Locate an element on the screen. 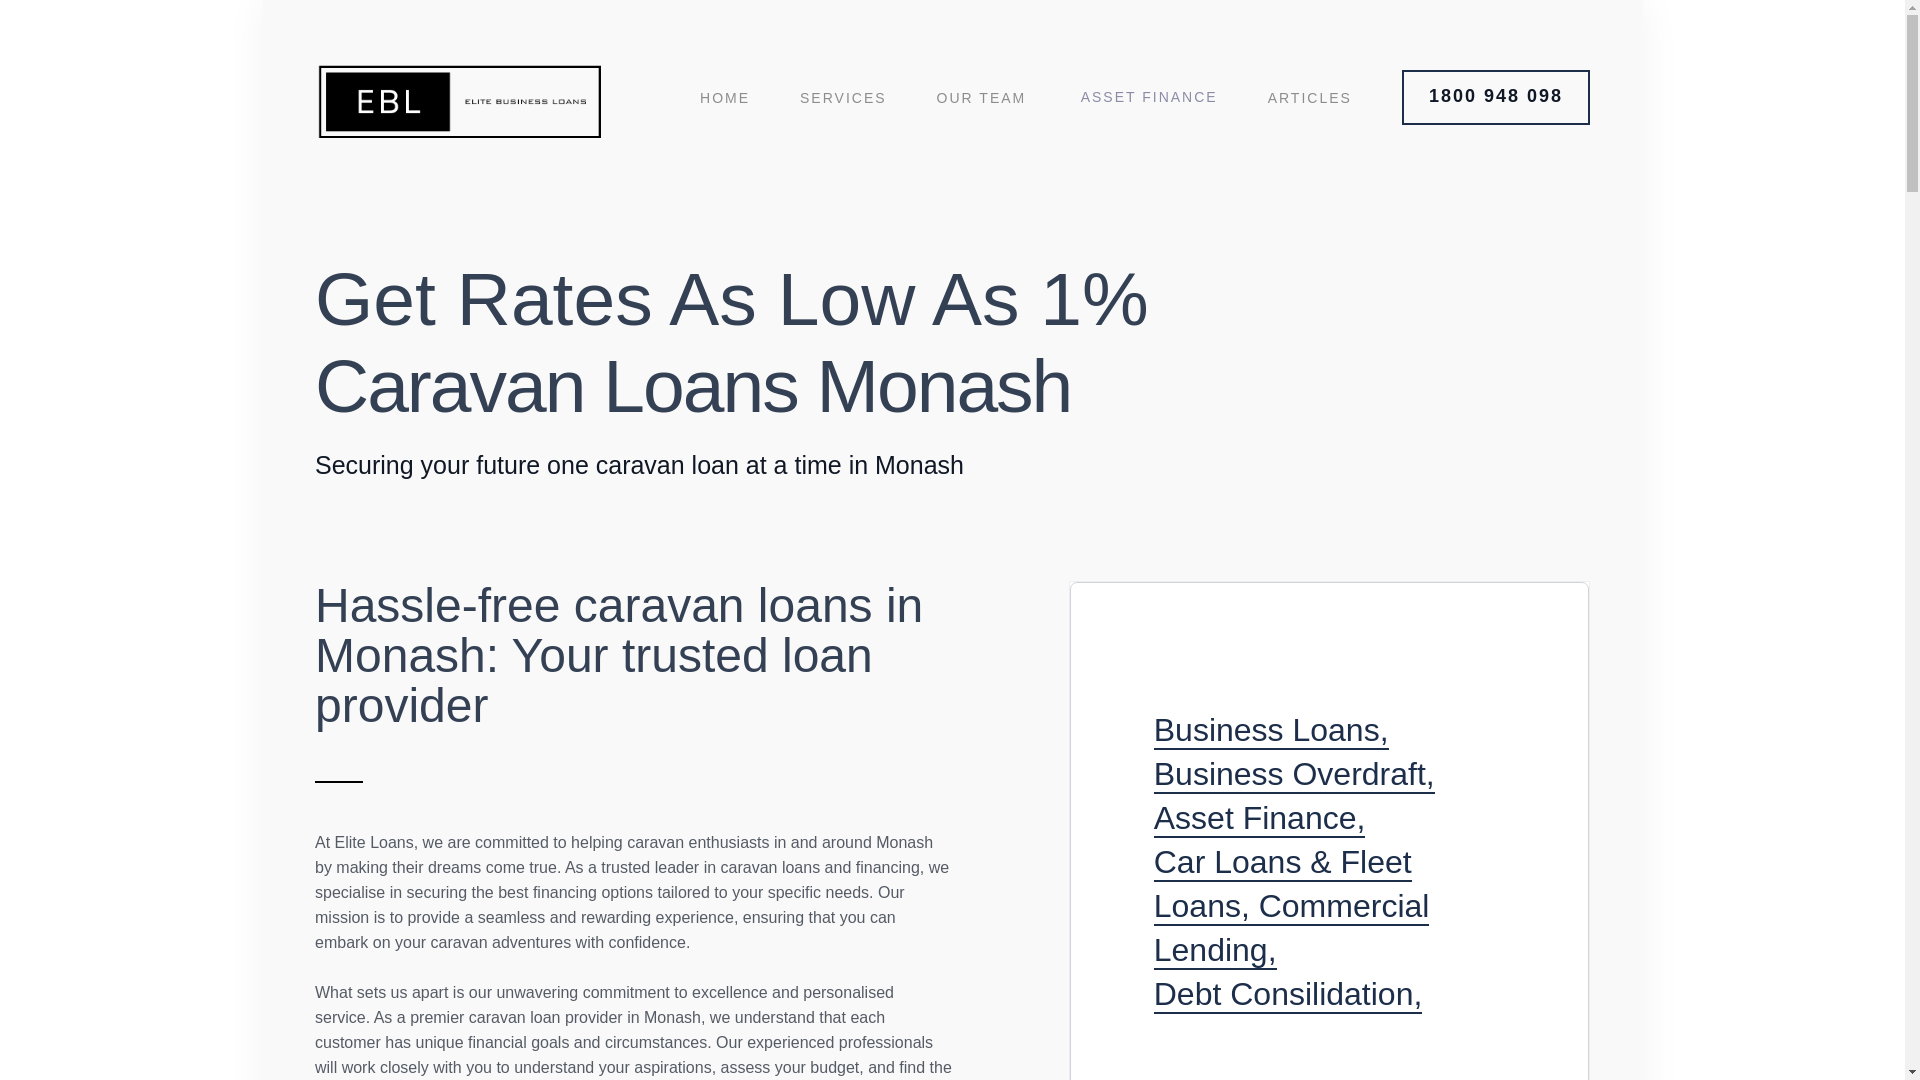 The image size is (1920, 1080). Business Loans, is located at coordinates (1270, 730).